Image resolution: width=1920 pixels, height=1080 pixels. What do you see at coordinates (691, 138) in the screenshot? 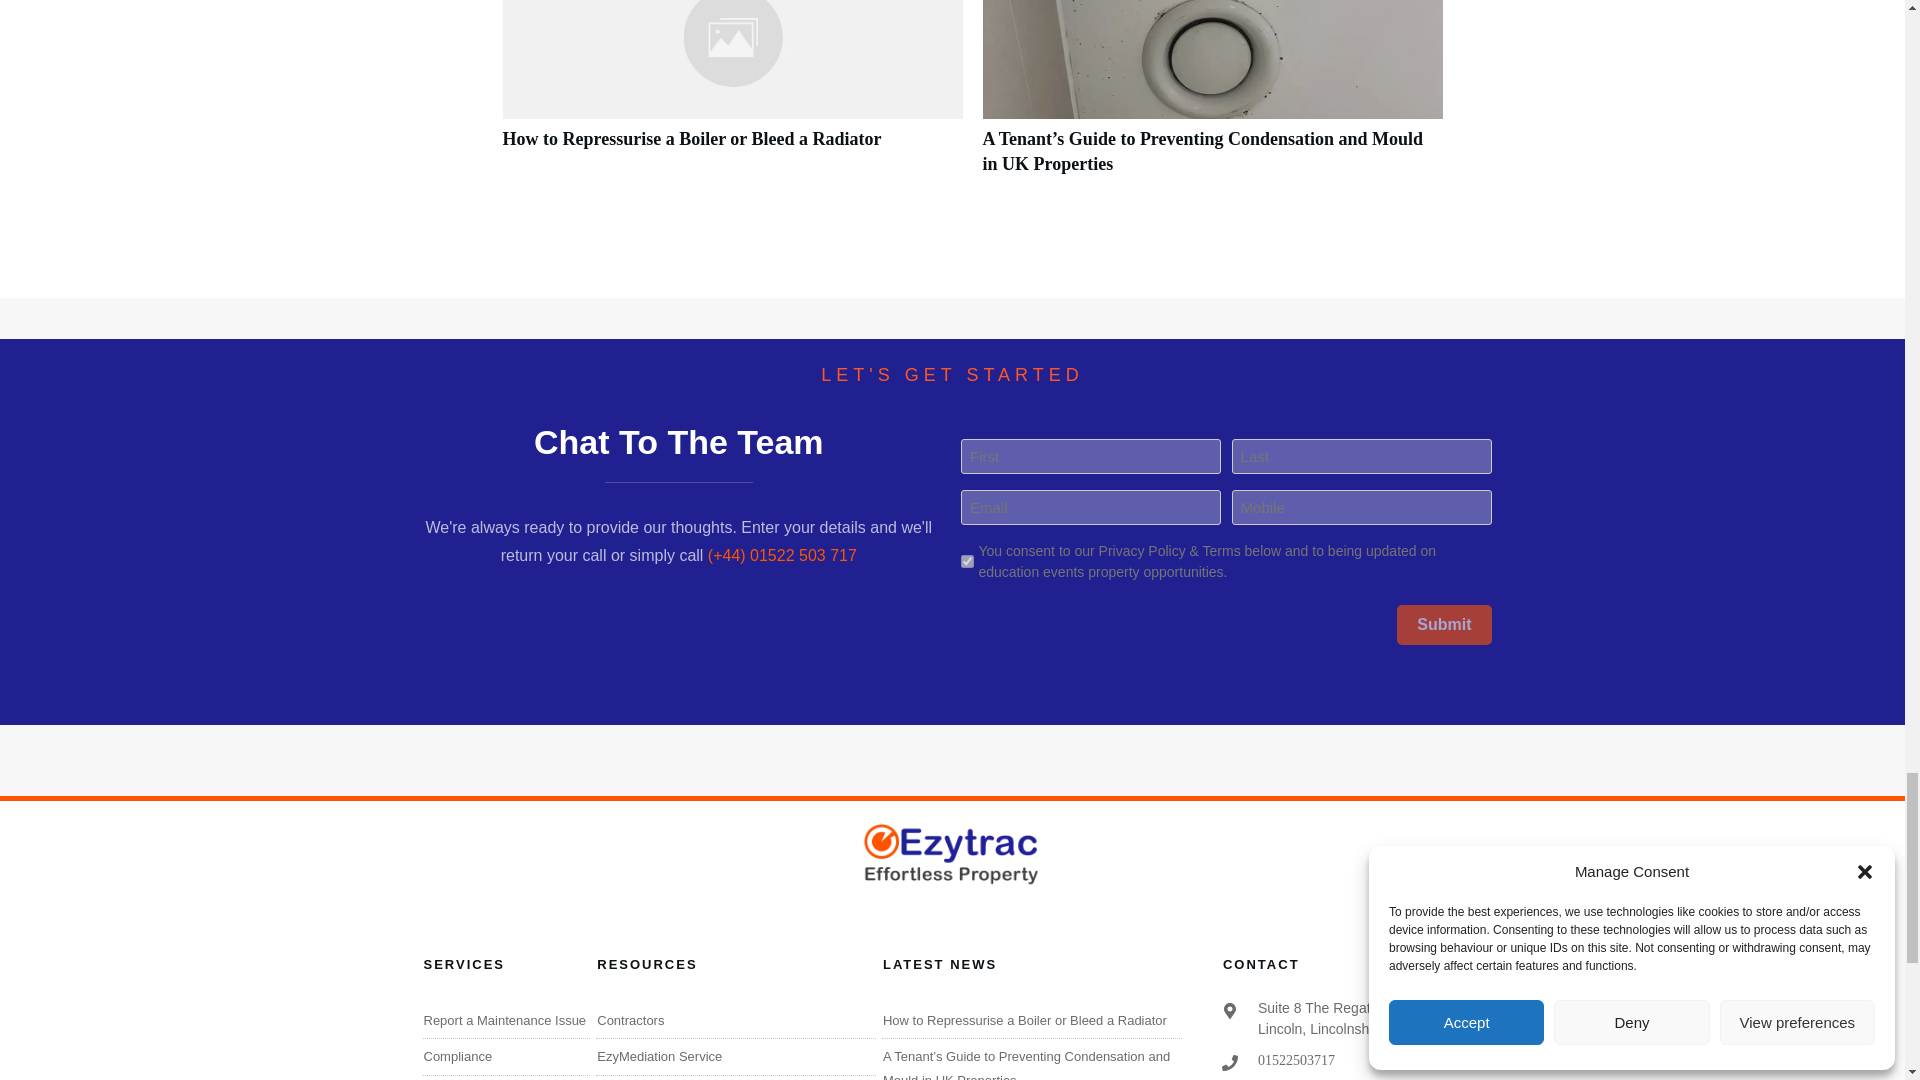
I see `How to Repressurise a Boiler or Bleed a Radiator` at bounding box center [691, 138].